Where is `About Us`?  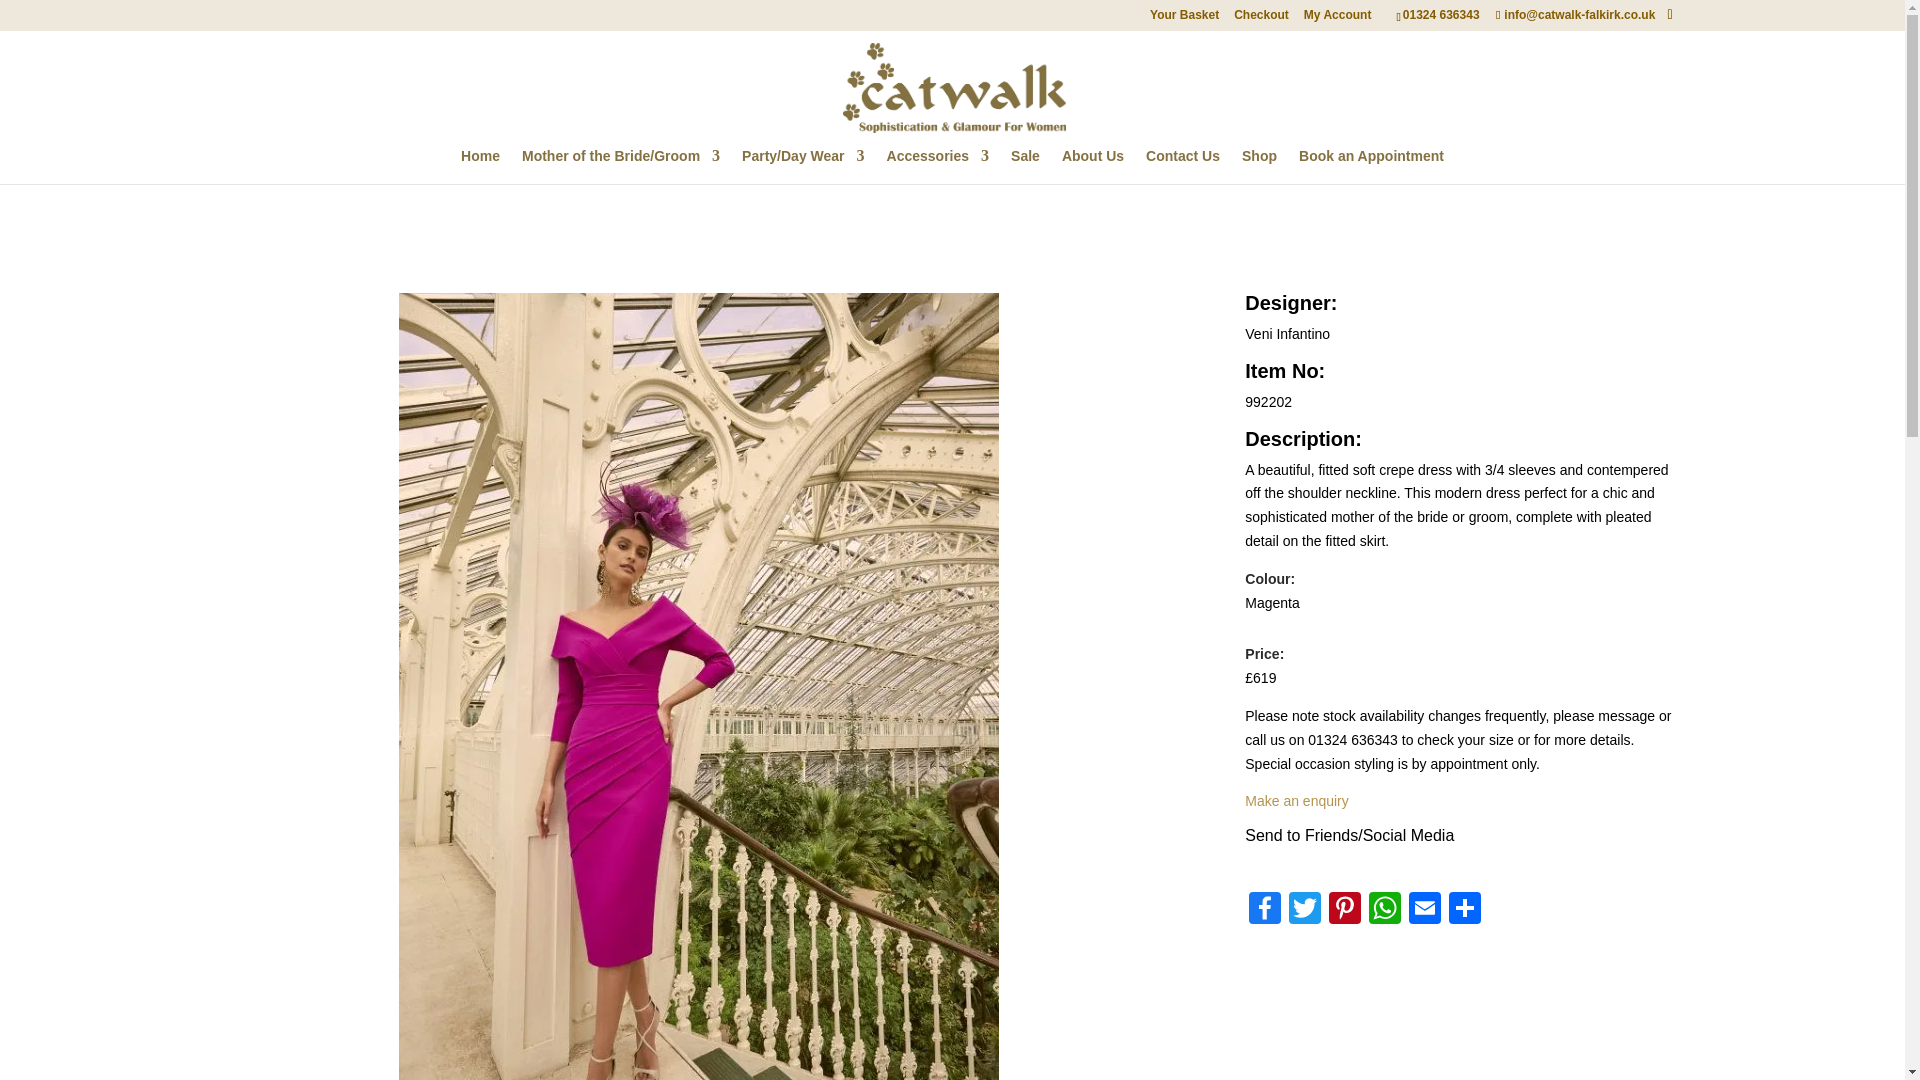 About Us is located at coordinates (1092, 166).